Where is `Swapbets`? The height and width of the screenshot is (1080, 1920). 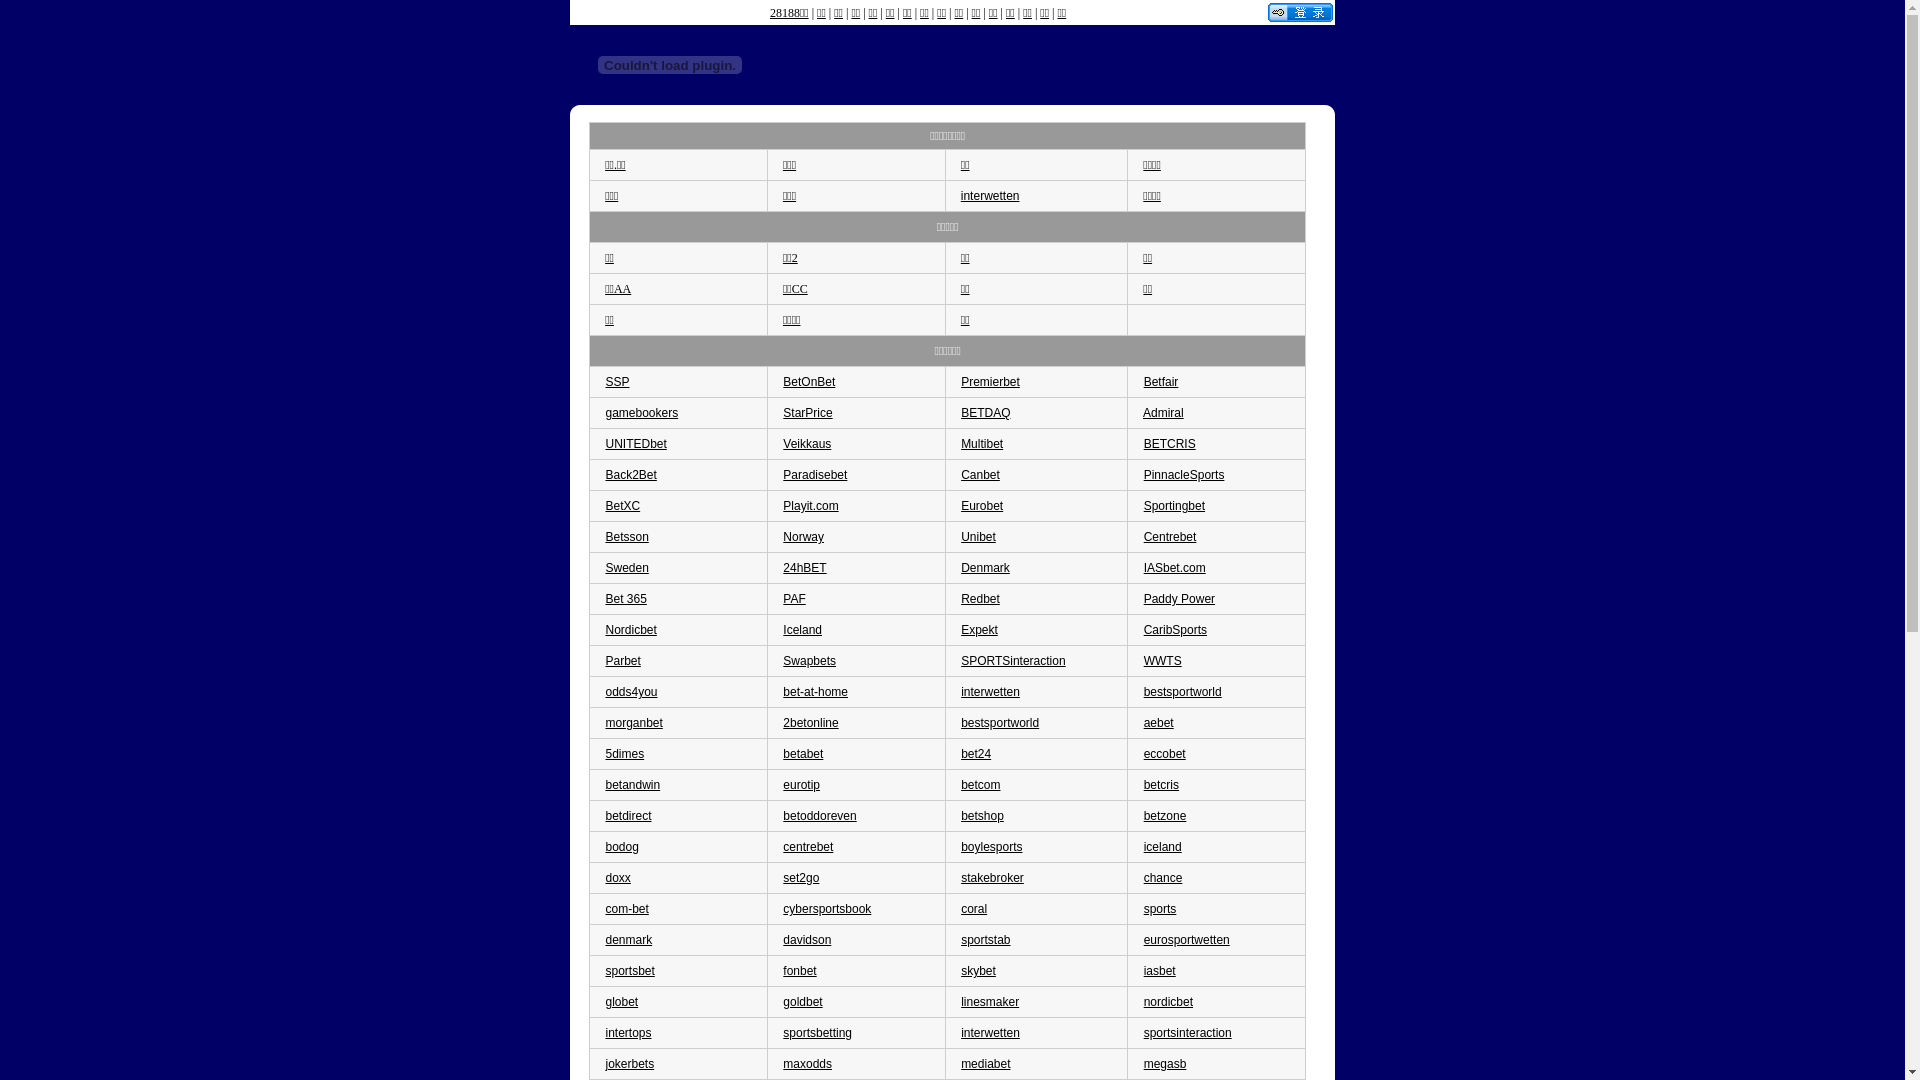
Swapbets is located at coordinates (810, 661).